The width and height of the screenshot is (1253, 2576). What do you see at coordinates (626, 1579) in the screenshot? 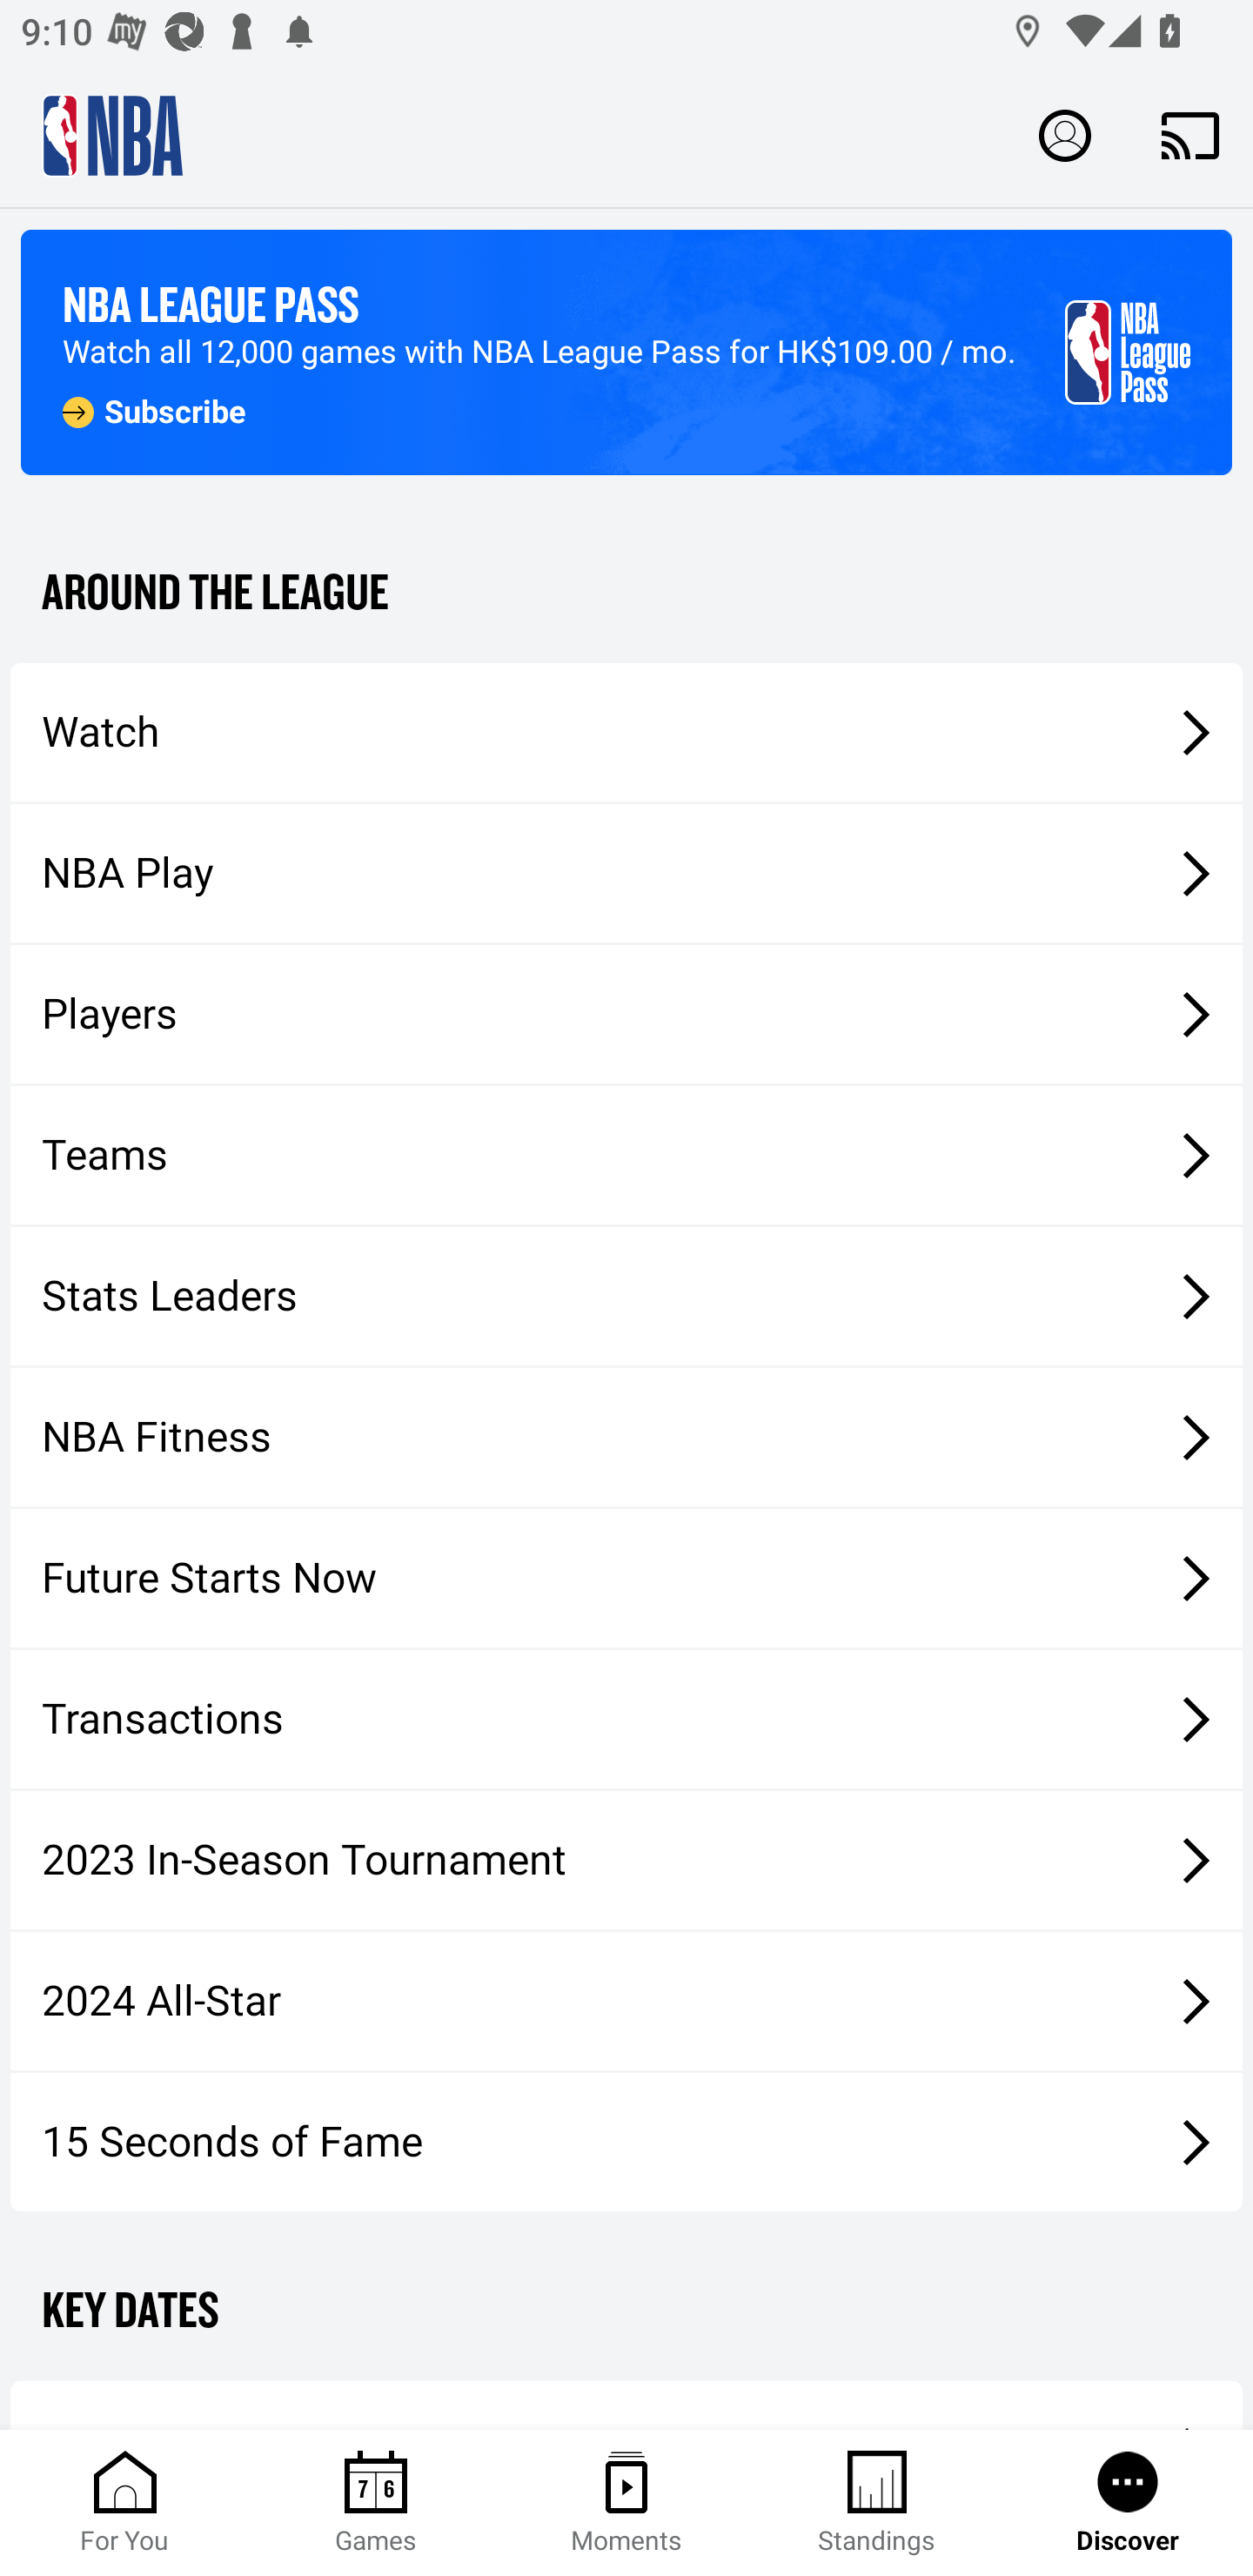
I see `Future Starts Now` at bounding box center [626, 1579].